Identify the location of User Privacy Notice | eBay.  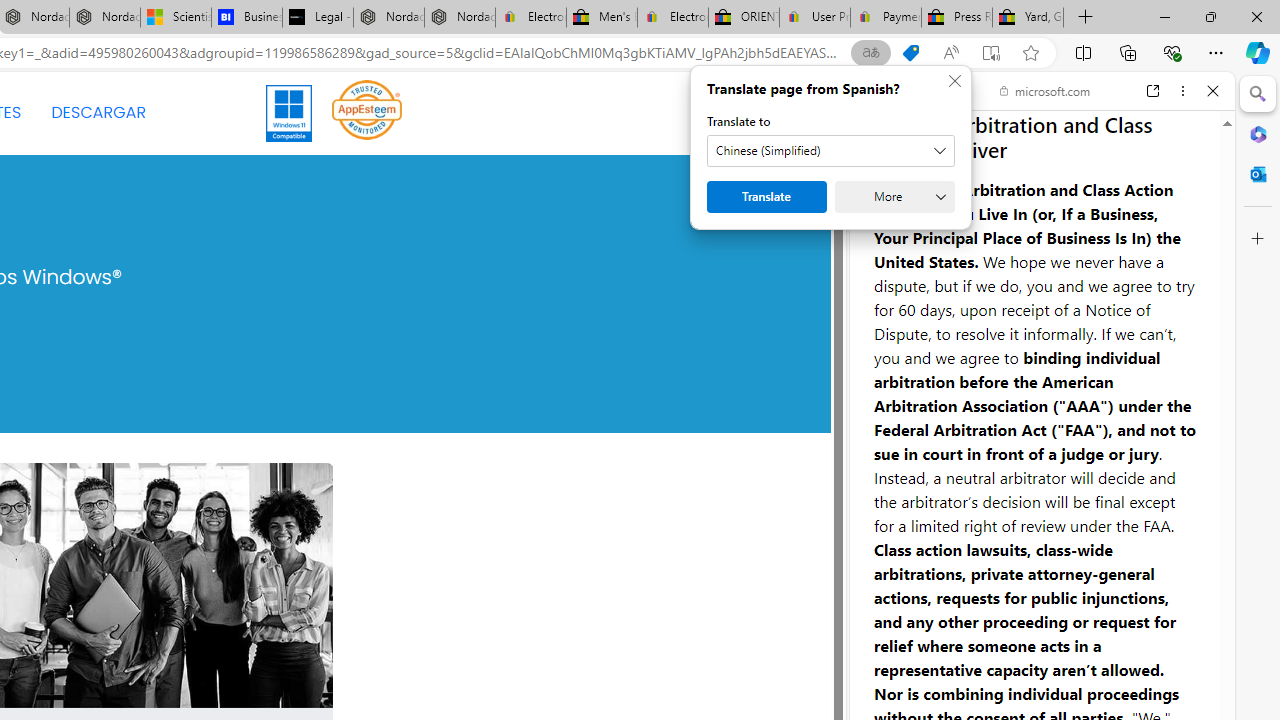
(814, 18).